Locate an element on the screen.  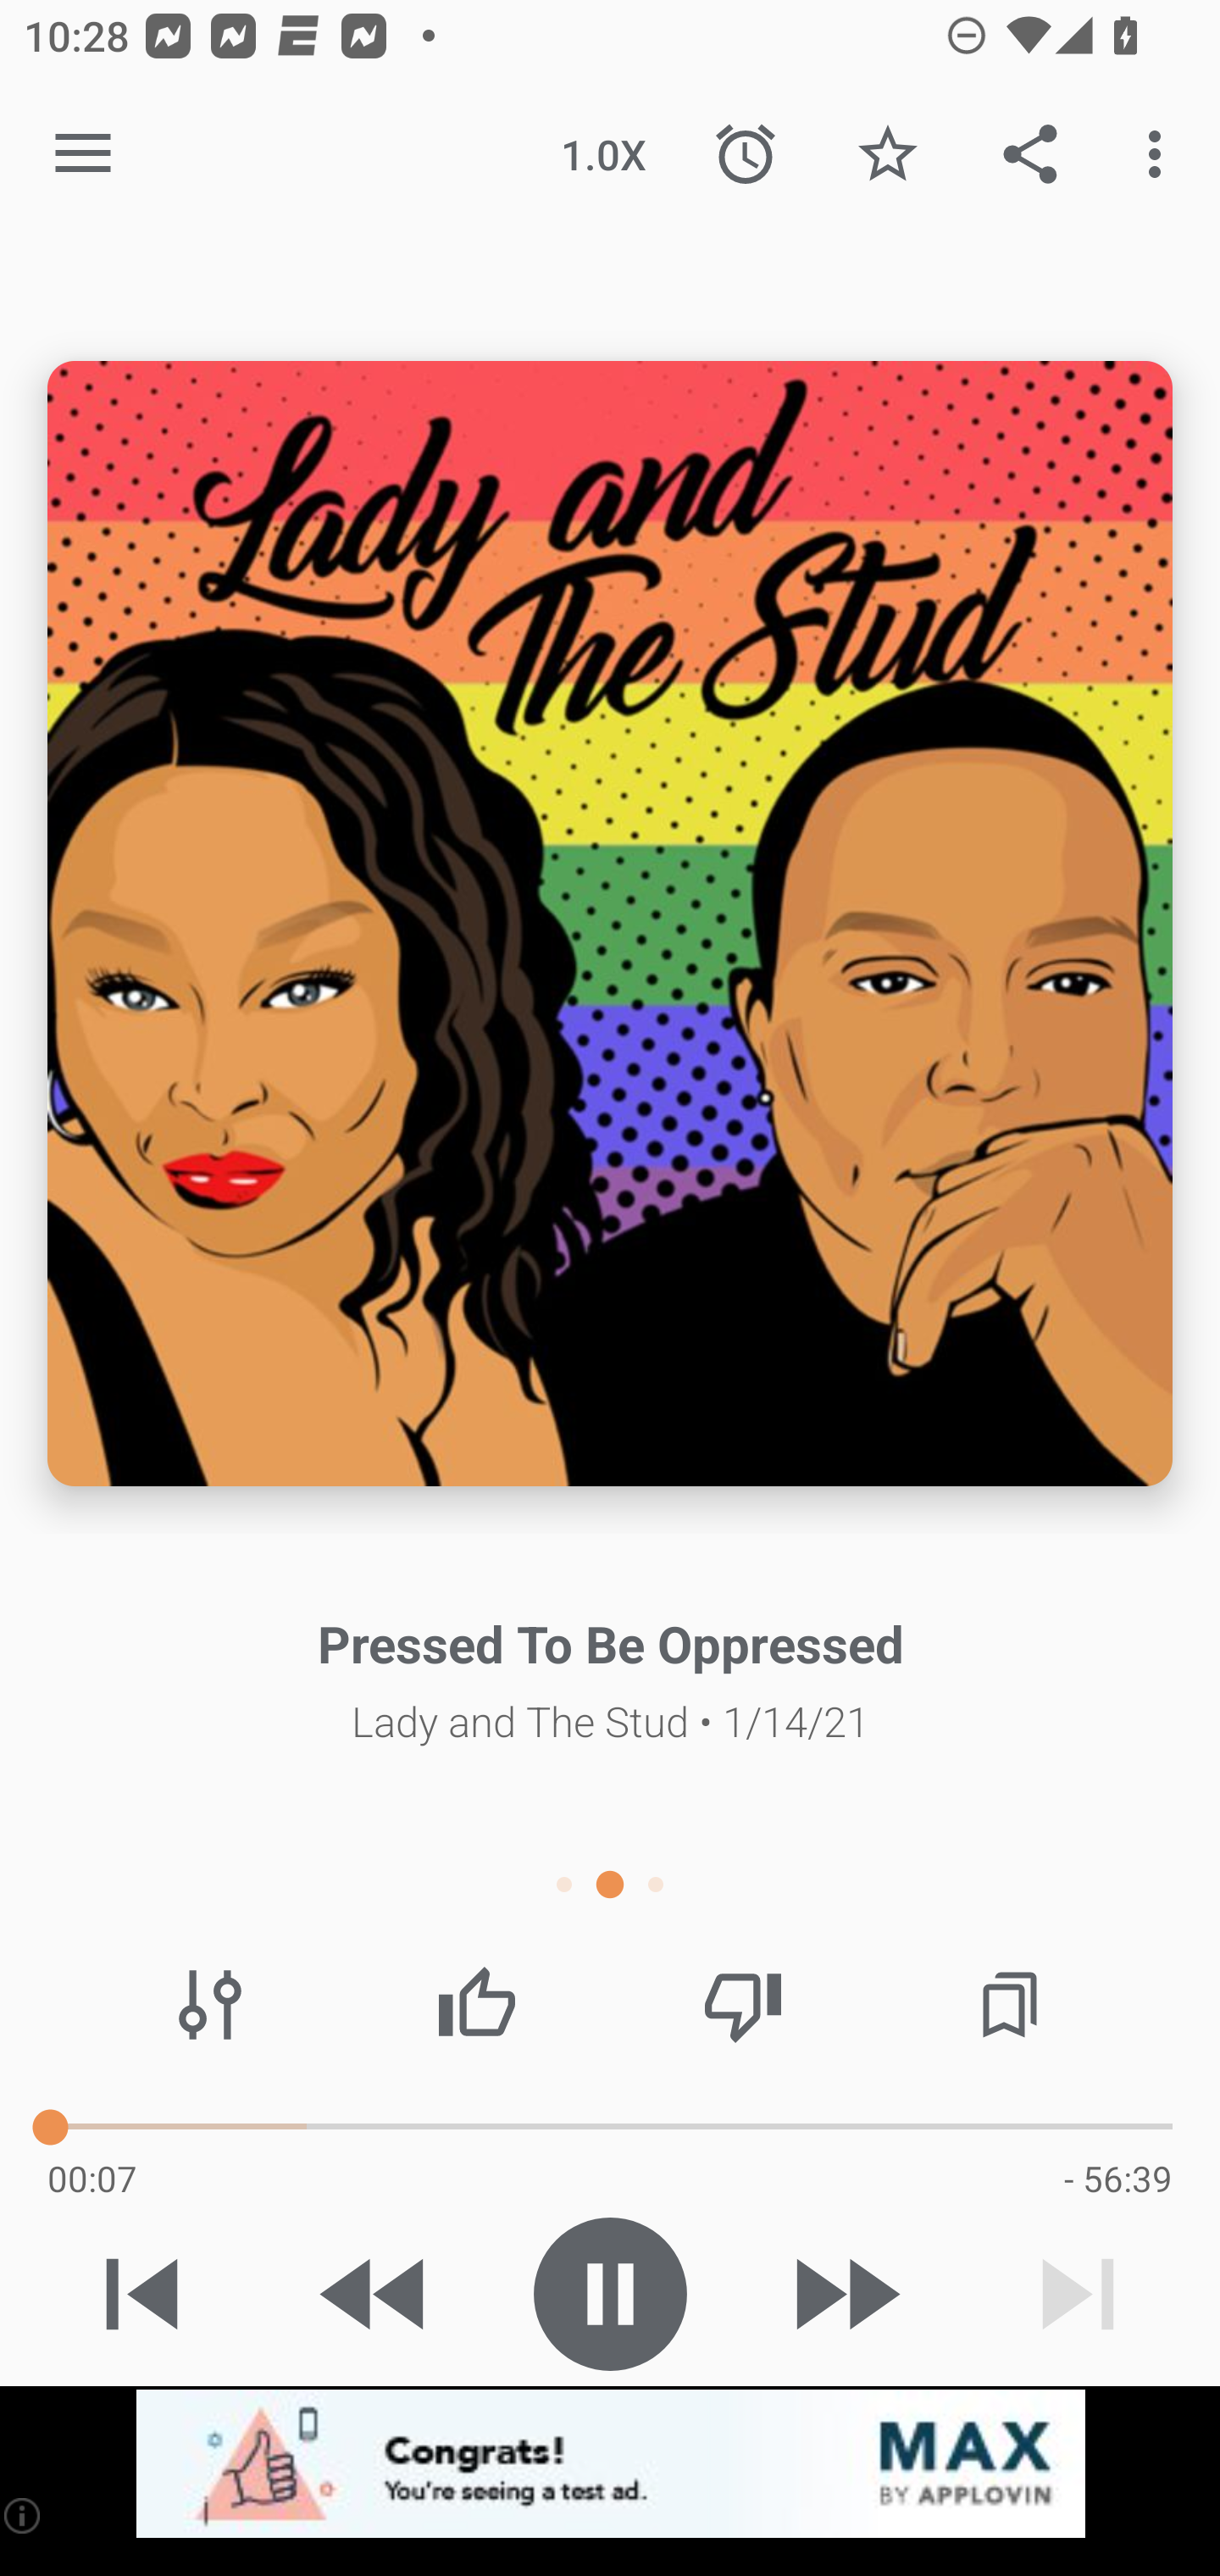
Open navigation sidebar is located at coordinates (83, 154).